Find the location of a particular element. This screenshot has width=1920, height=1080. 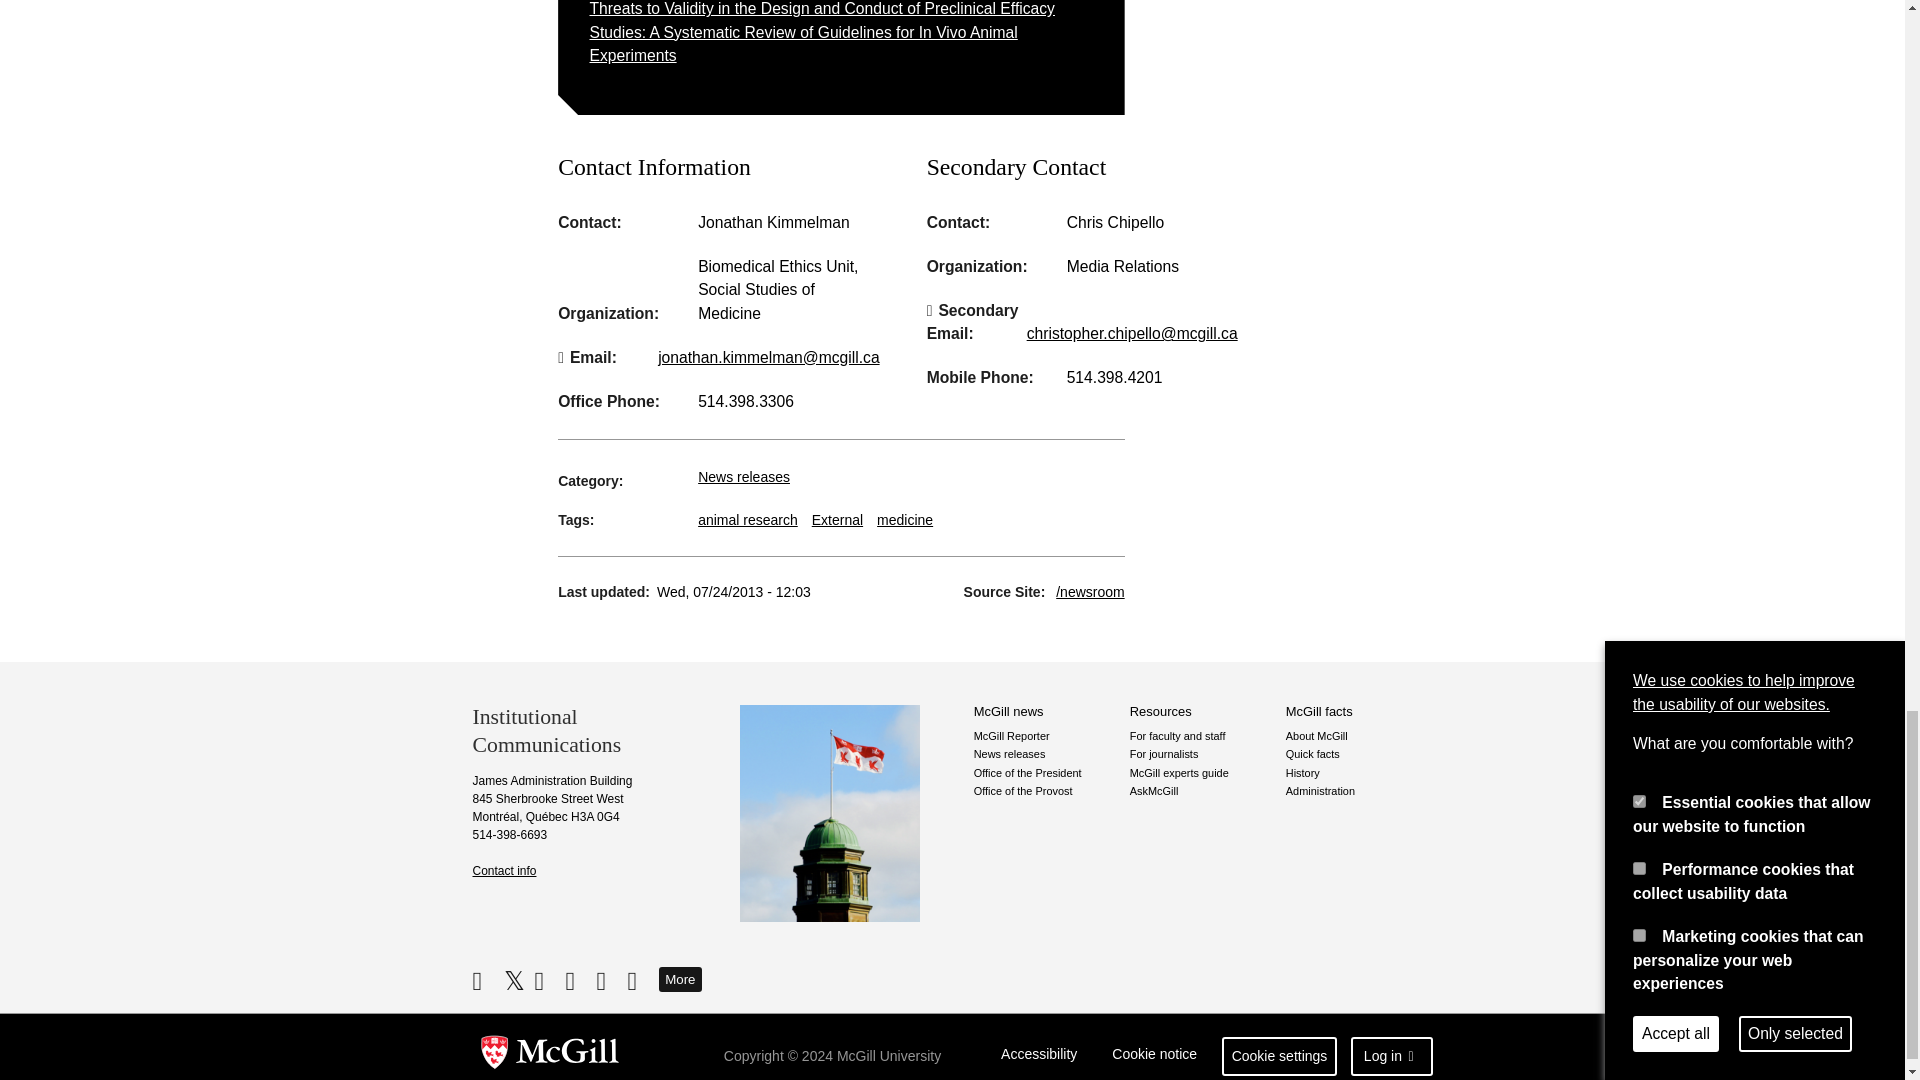

External is located at coordinates (837, 520).